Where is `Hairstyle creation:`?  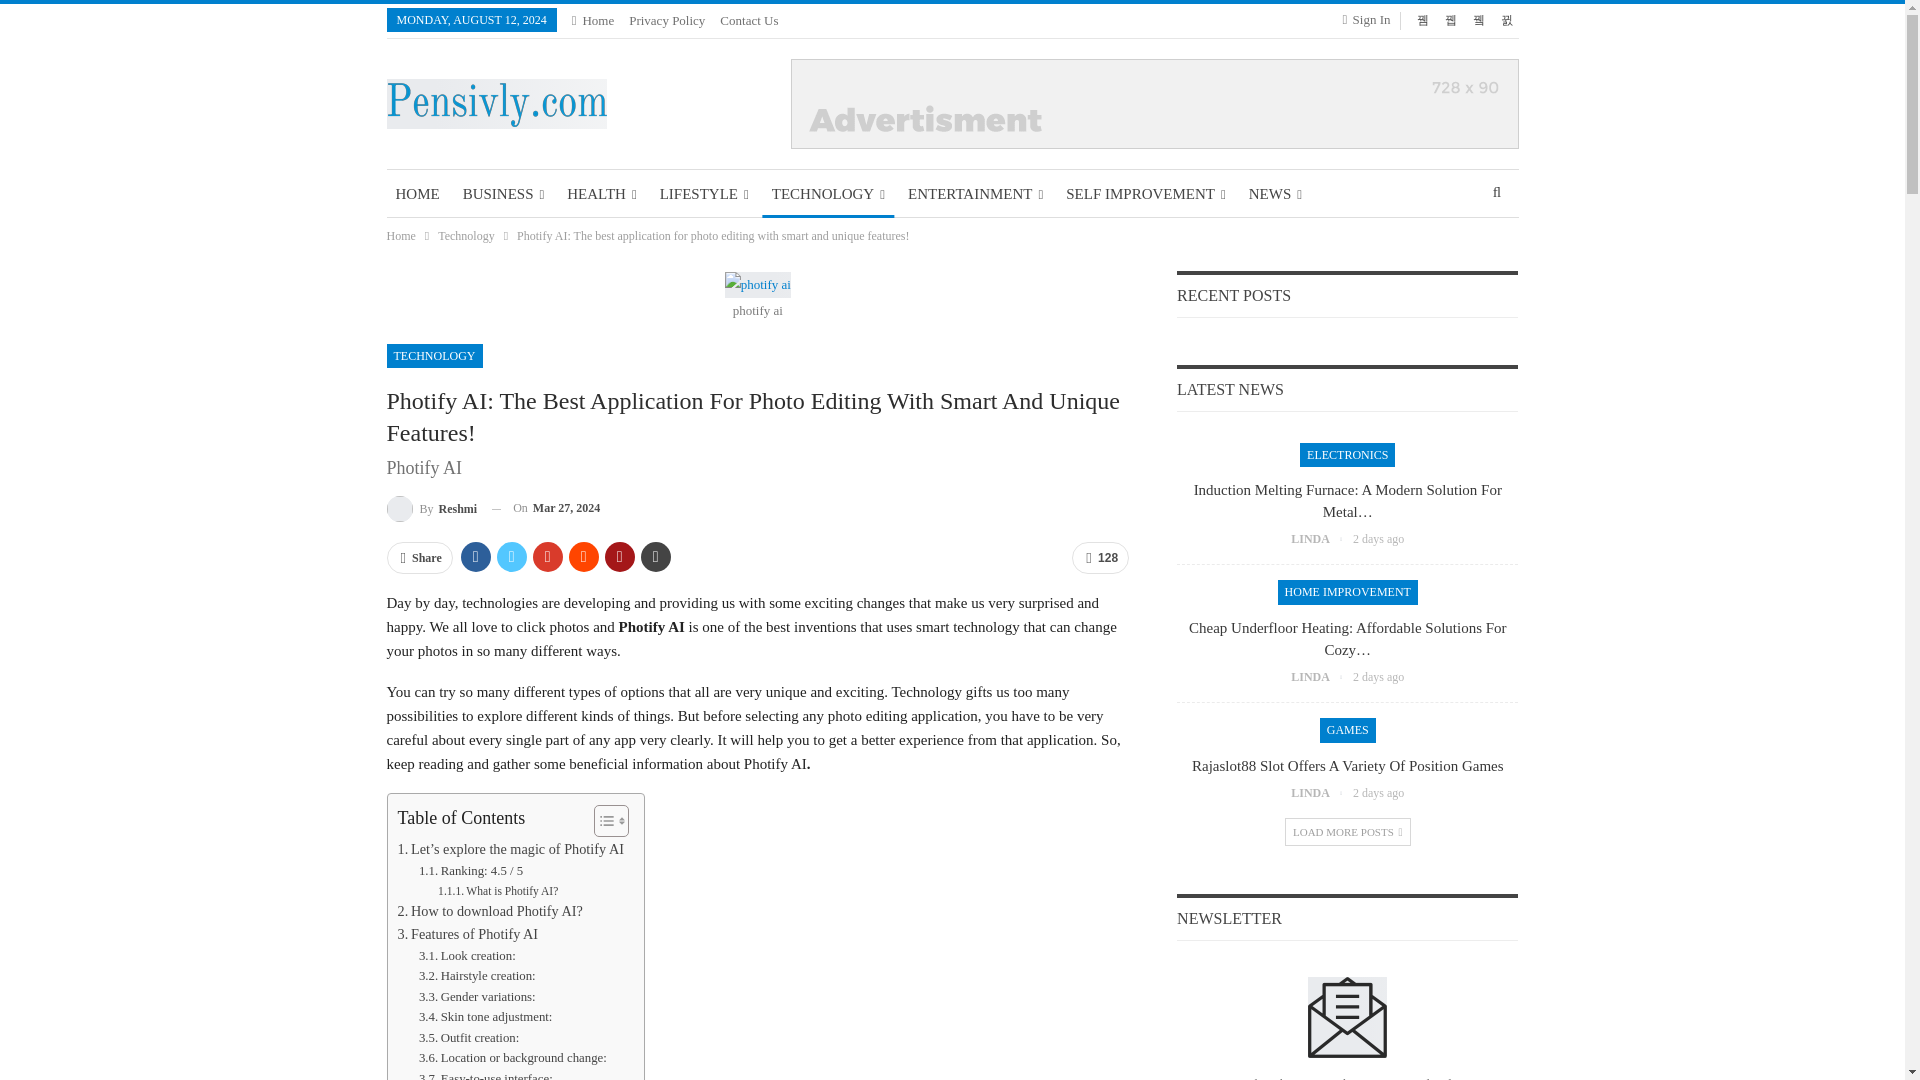 Hairstyle creation: is located at coordinates (476, 976).